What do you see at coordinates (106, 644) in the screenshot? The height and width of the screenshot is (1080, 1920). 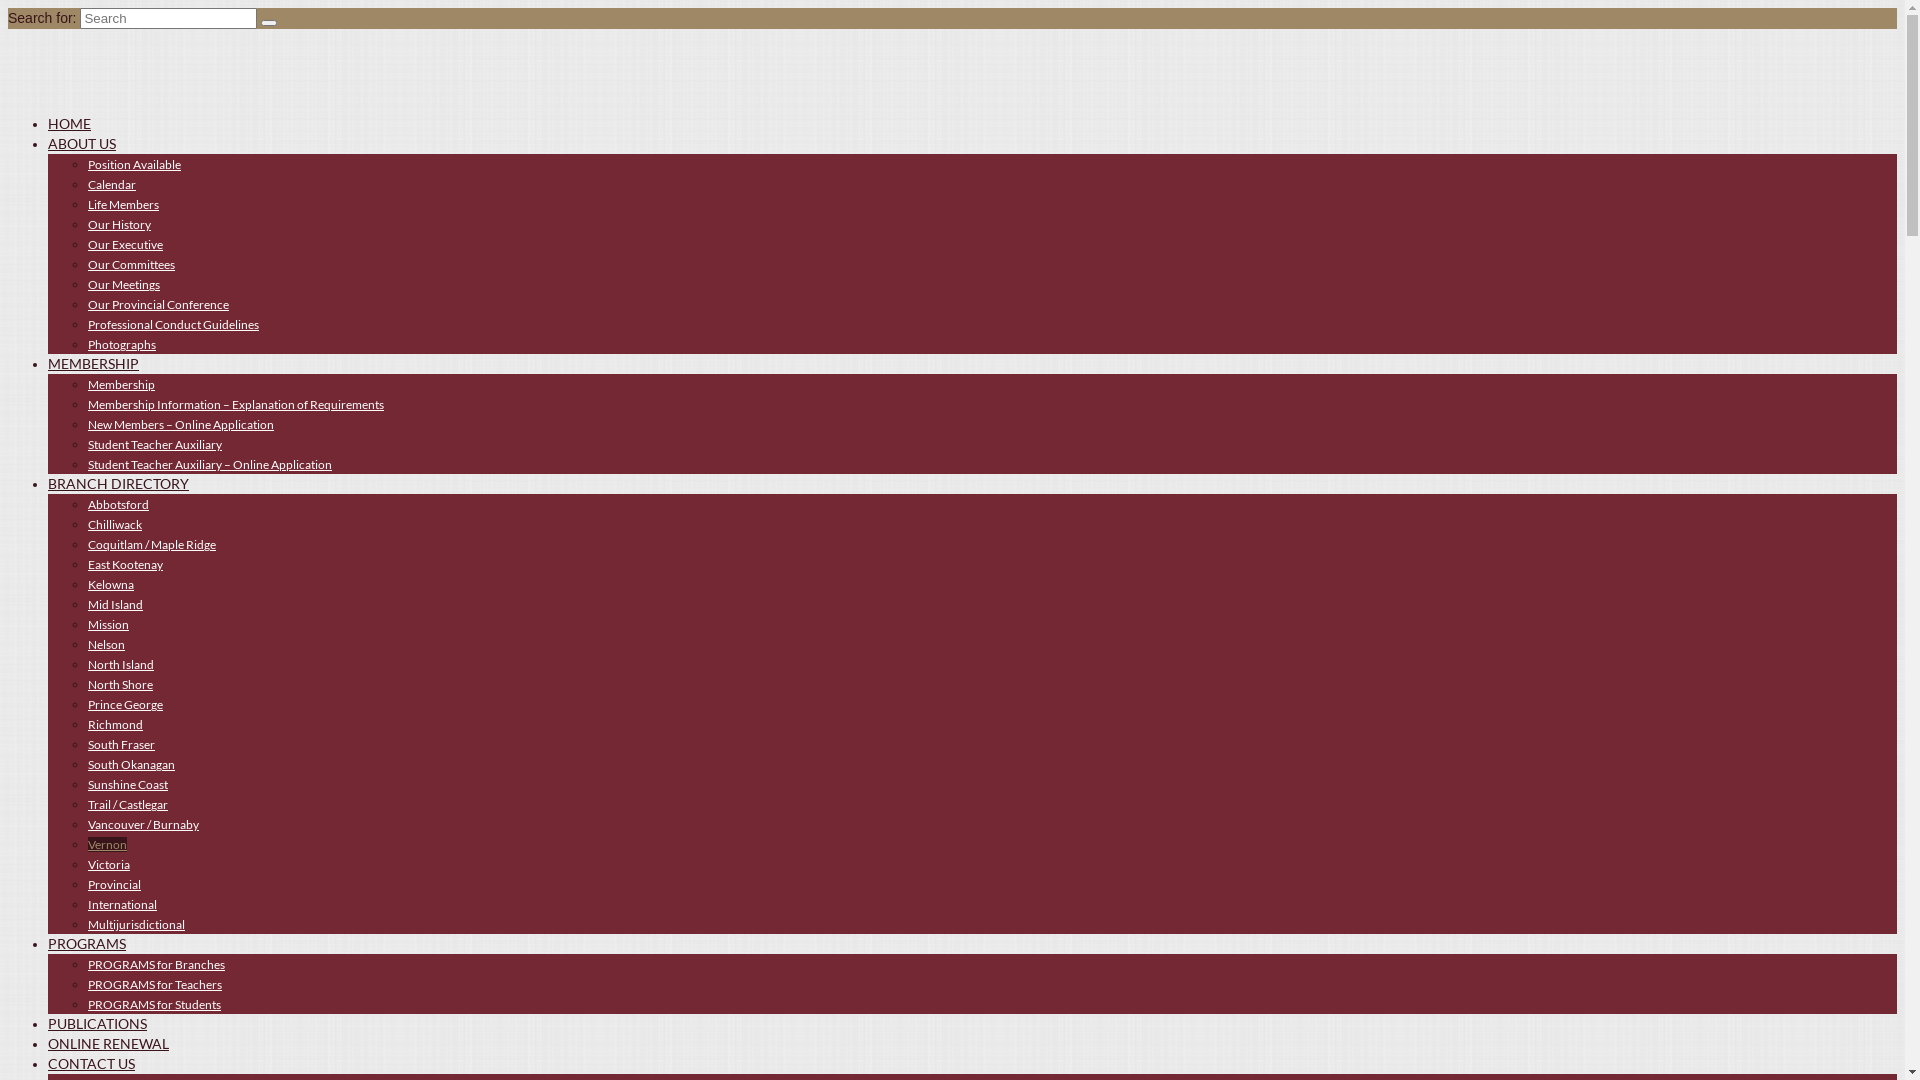 I see `Nelson` at bounding box center [106, 644].